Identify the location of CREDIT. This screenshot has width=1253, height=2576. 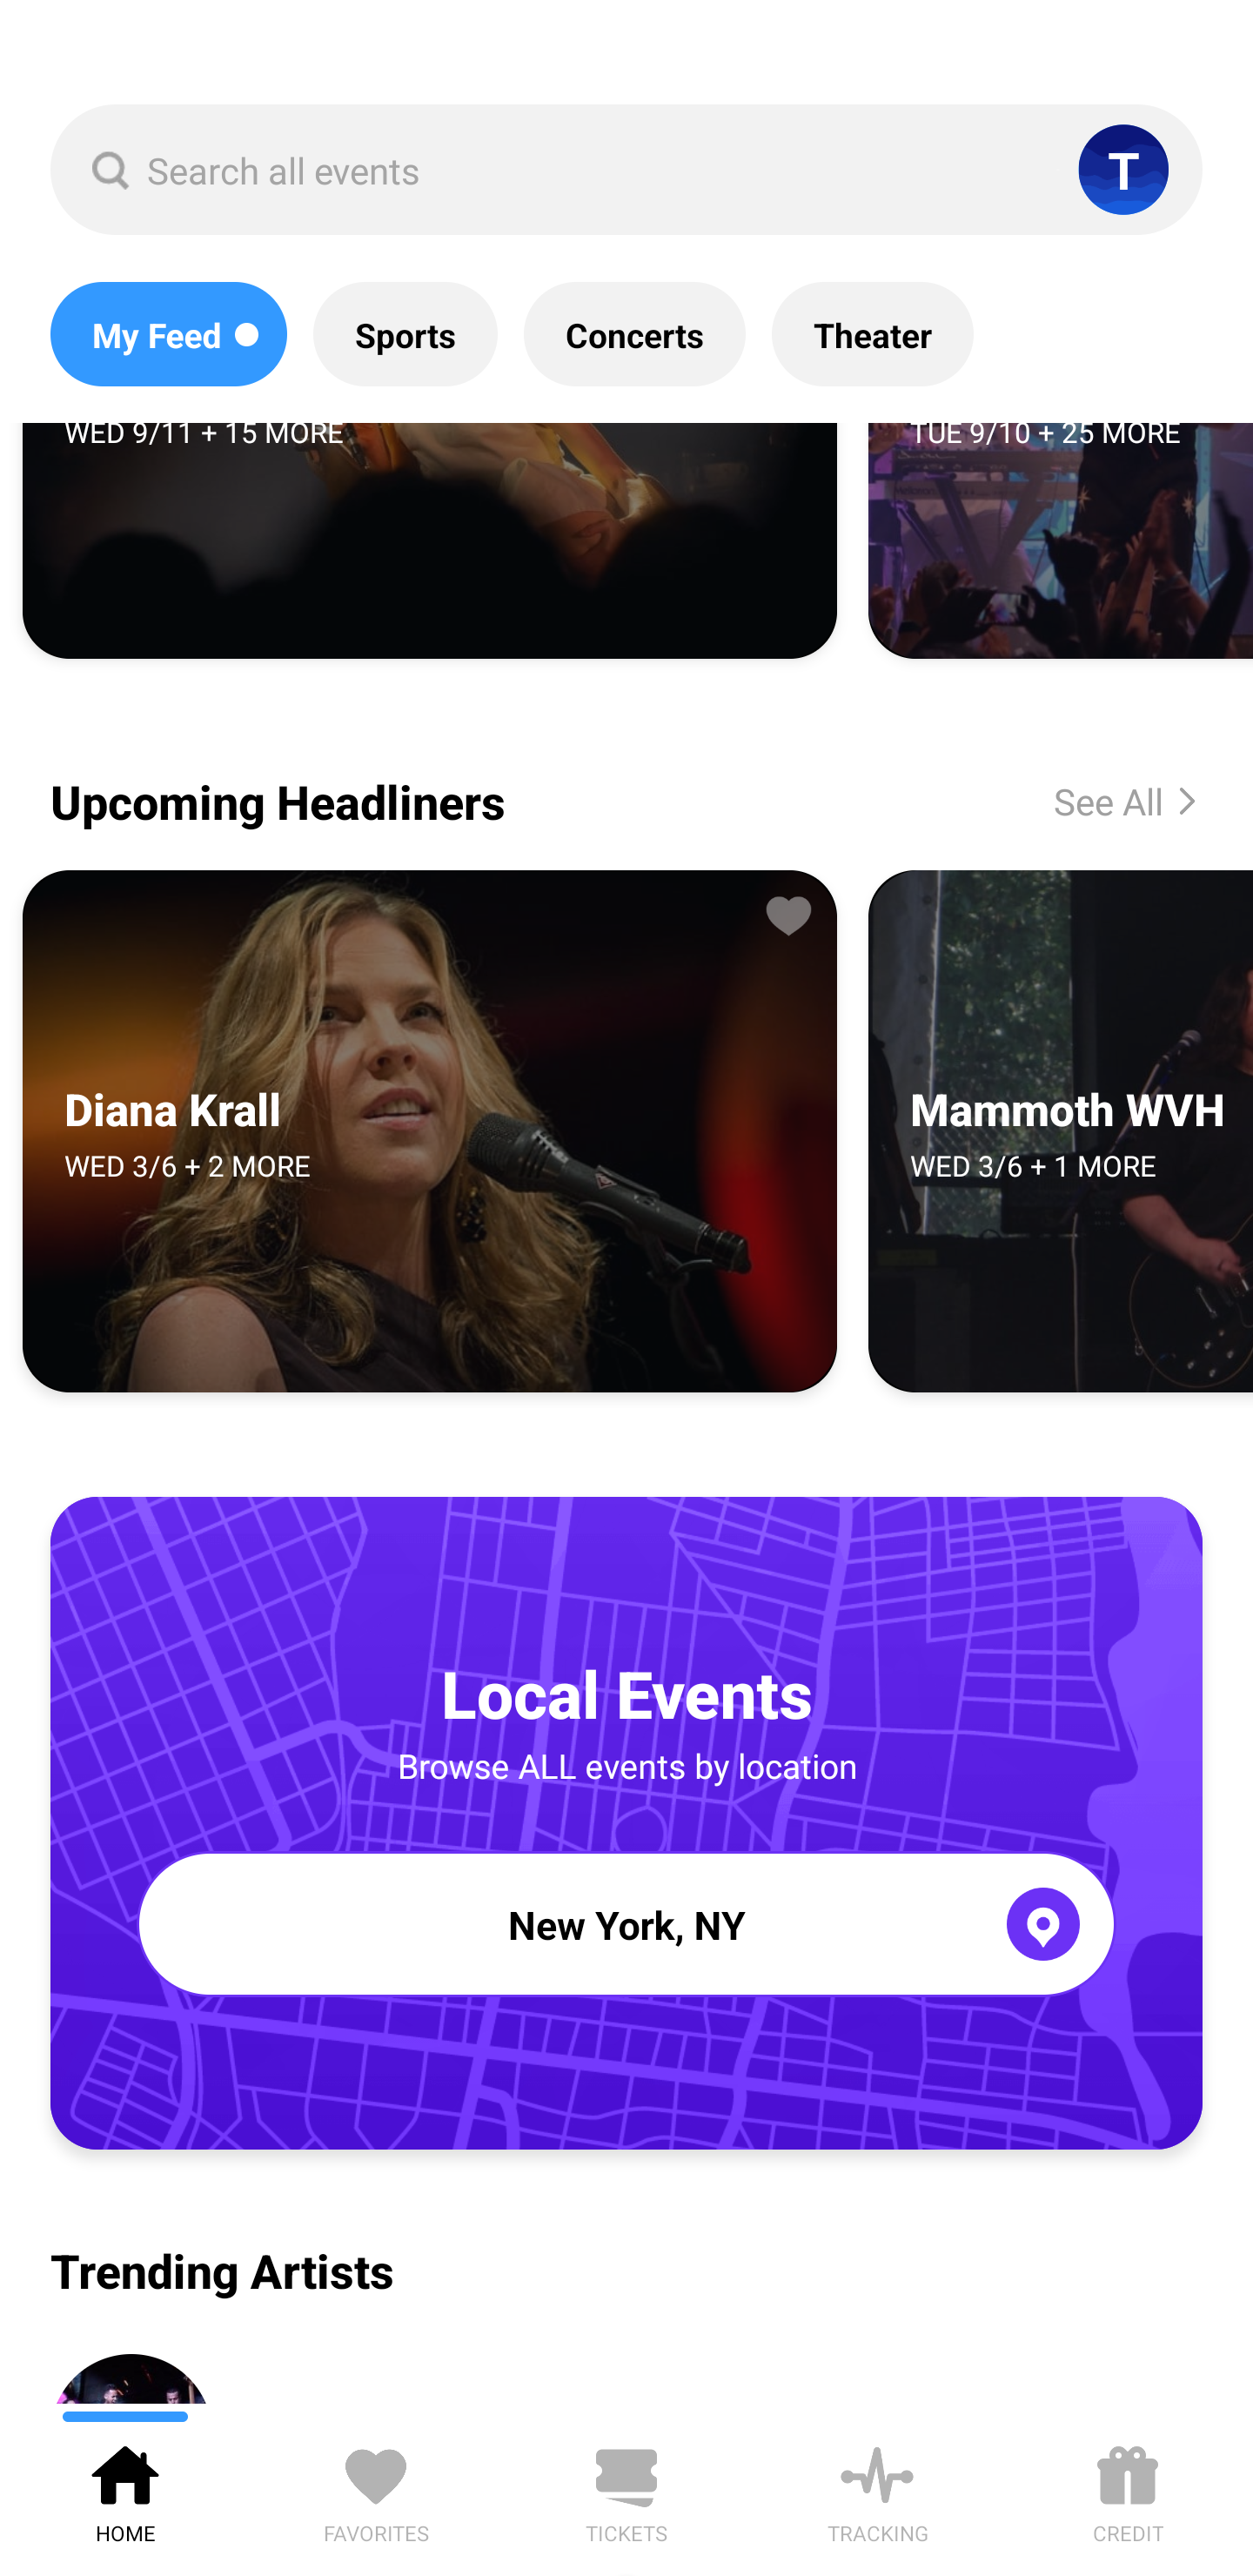
(1128, 2489).